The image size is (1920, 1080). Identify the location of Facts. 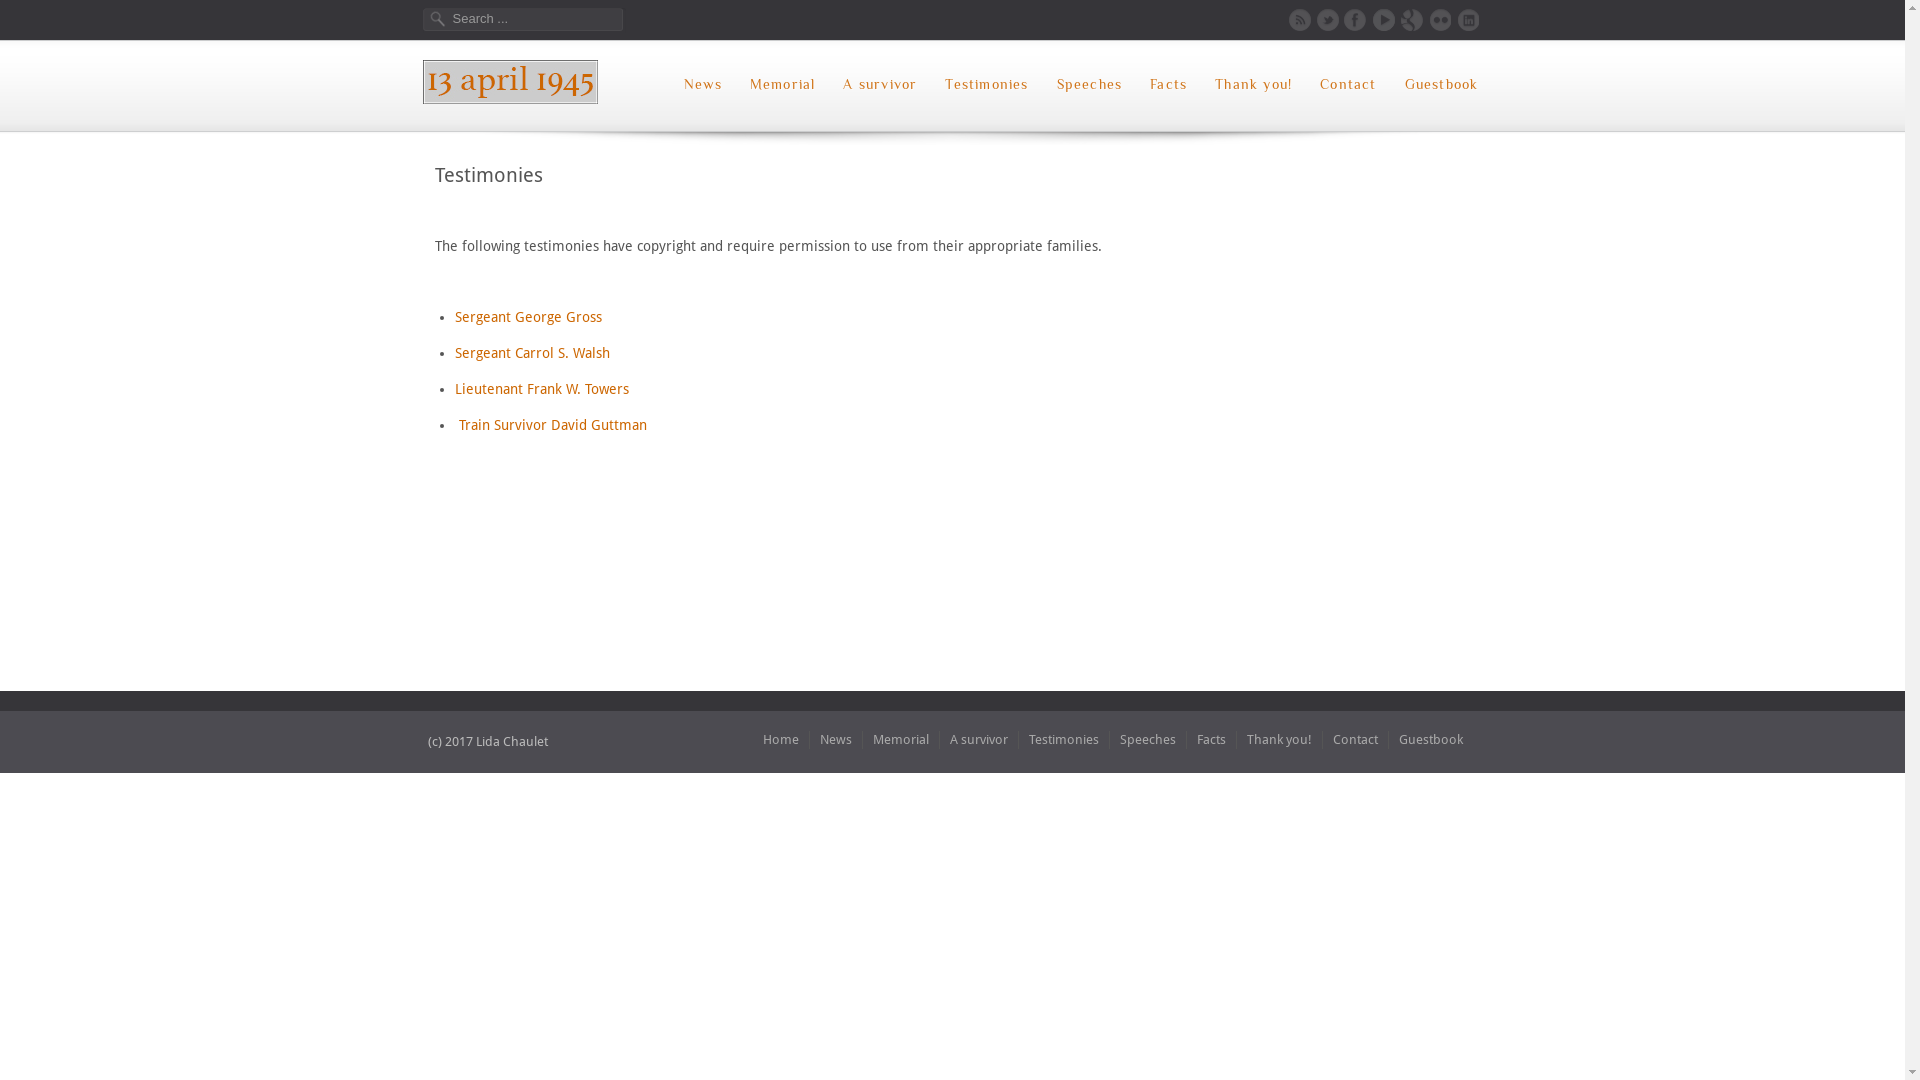
(1211, 740).